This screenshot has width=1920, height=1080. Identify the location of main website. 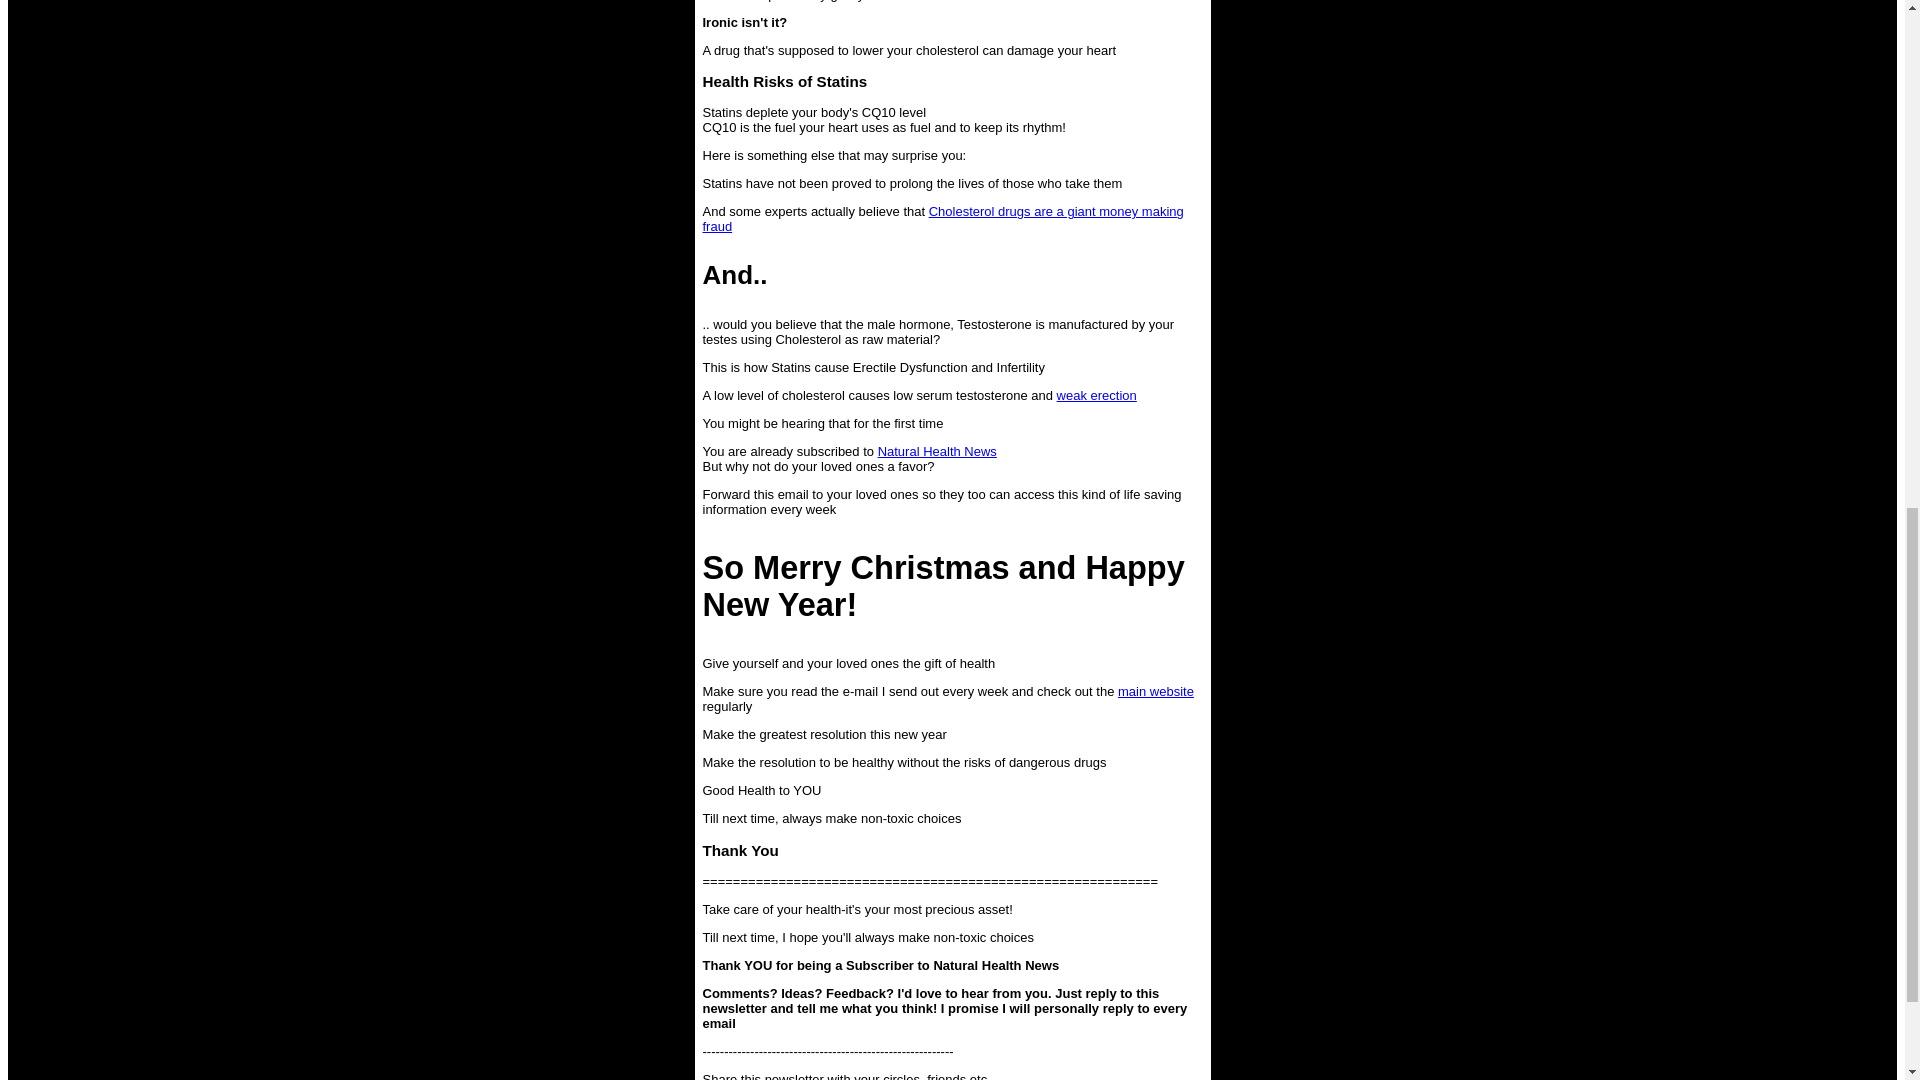
(1156, 690).